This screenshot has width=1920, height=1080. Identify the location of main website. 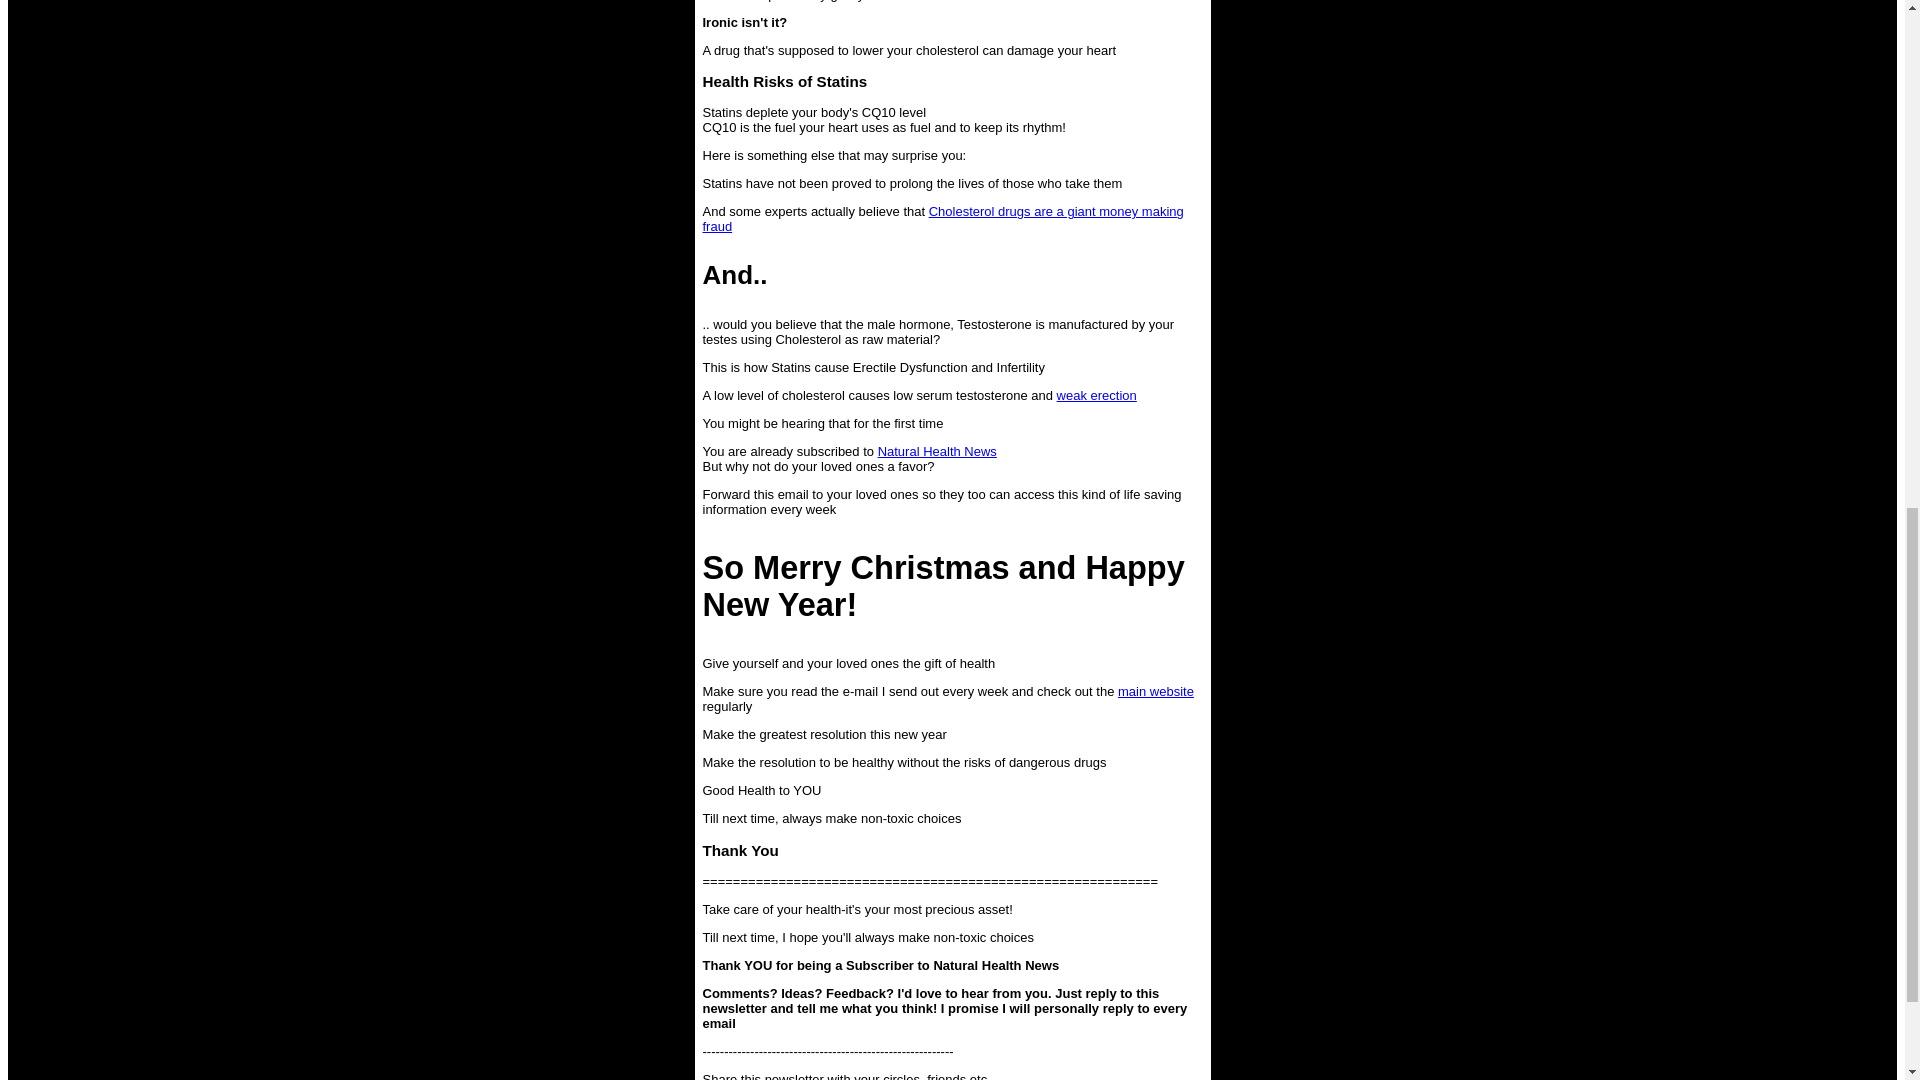
(1156, 690).